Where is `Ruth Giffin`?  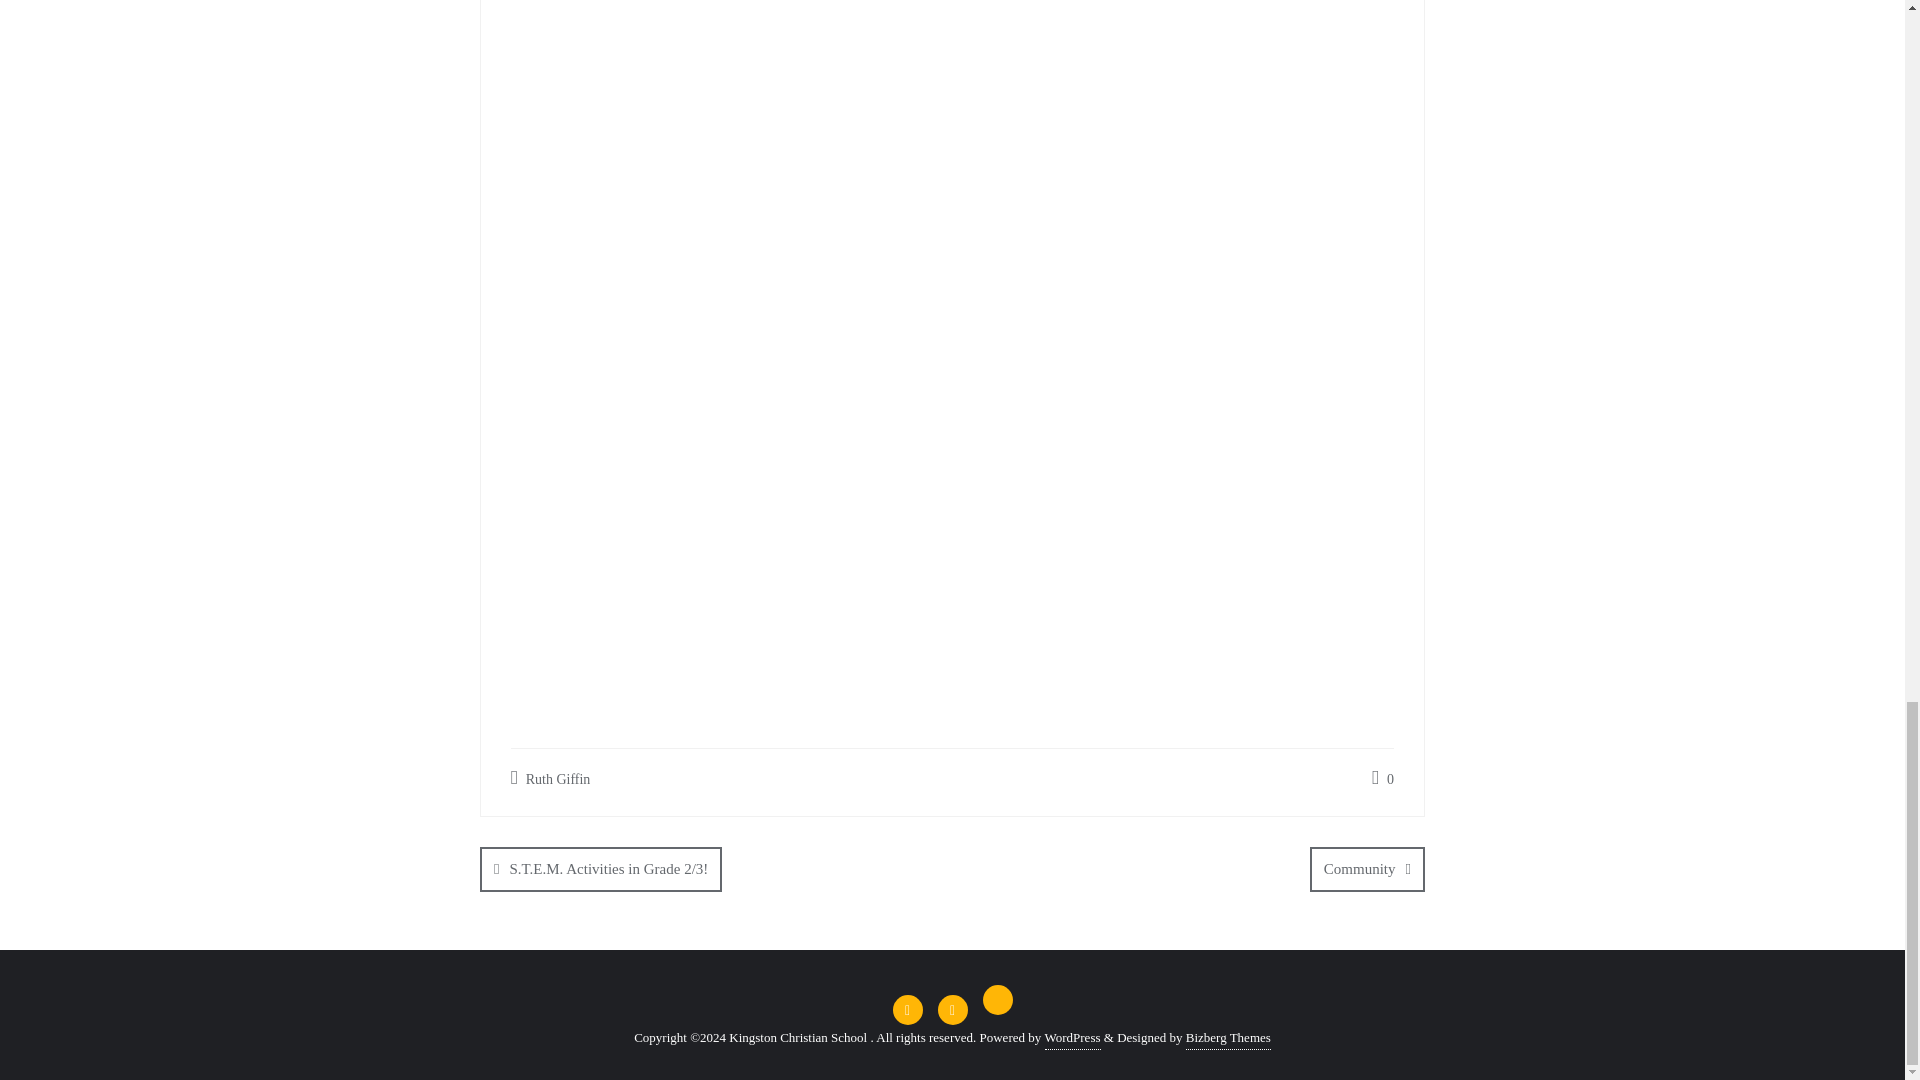 Ruth Giffin is located at coordinates (550, 778).